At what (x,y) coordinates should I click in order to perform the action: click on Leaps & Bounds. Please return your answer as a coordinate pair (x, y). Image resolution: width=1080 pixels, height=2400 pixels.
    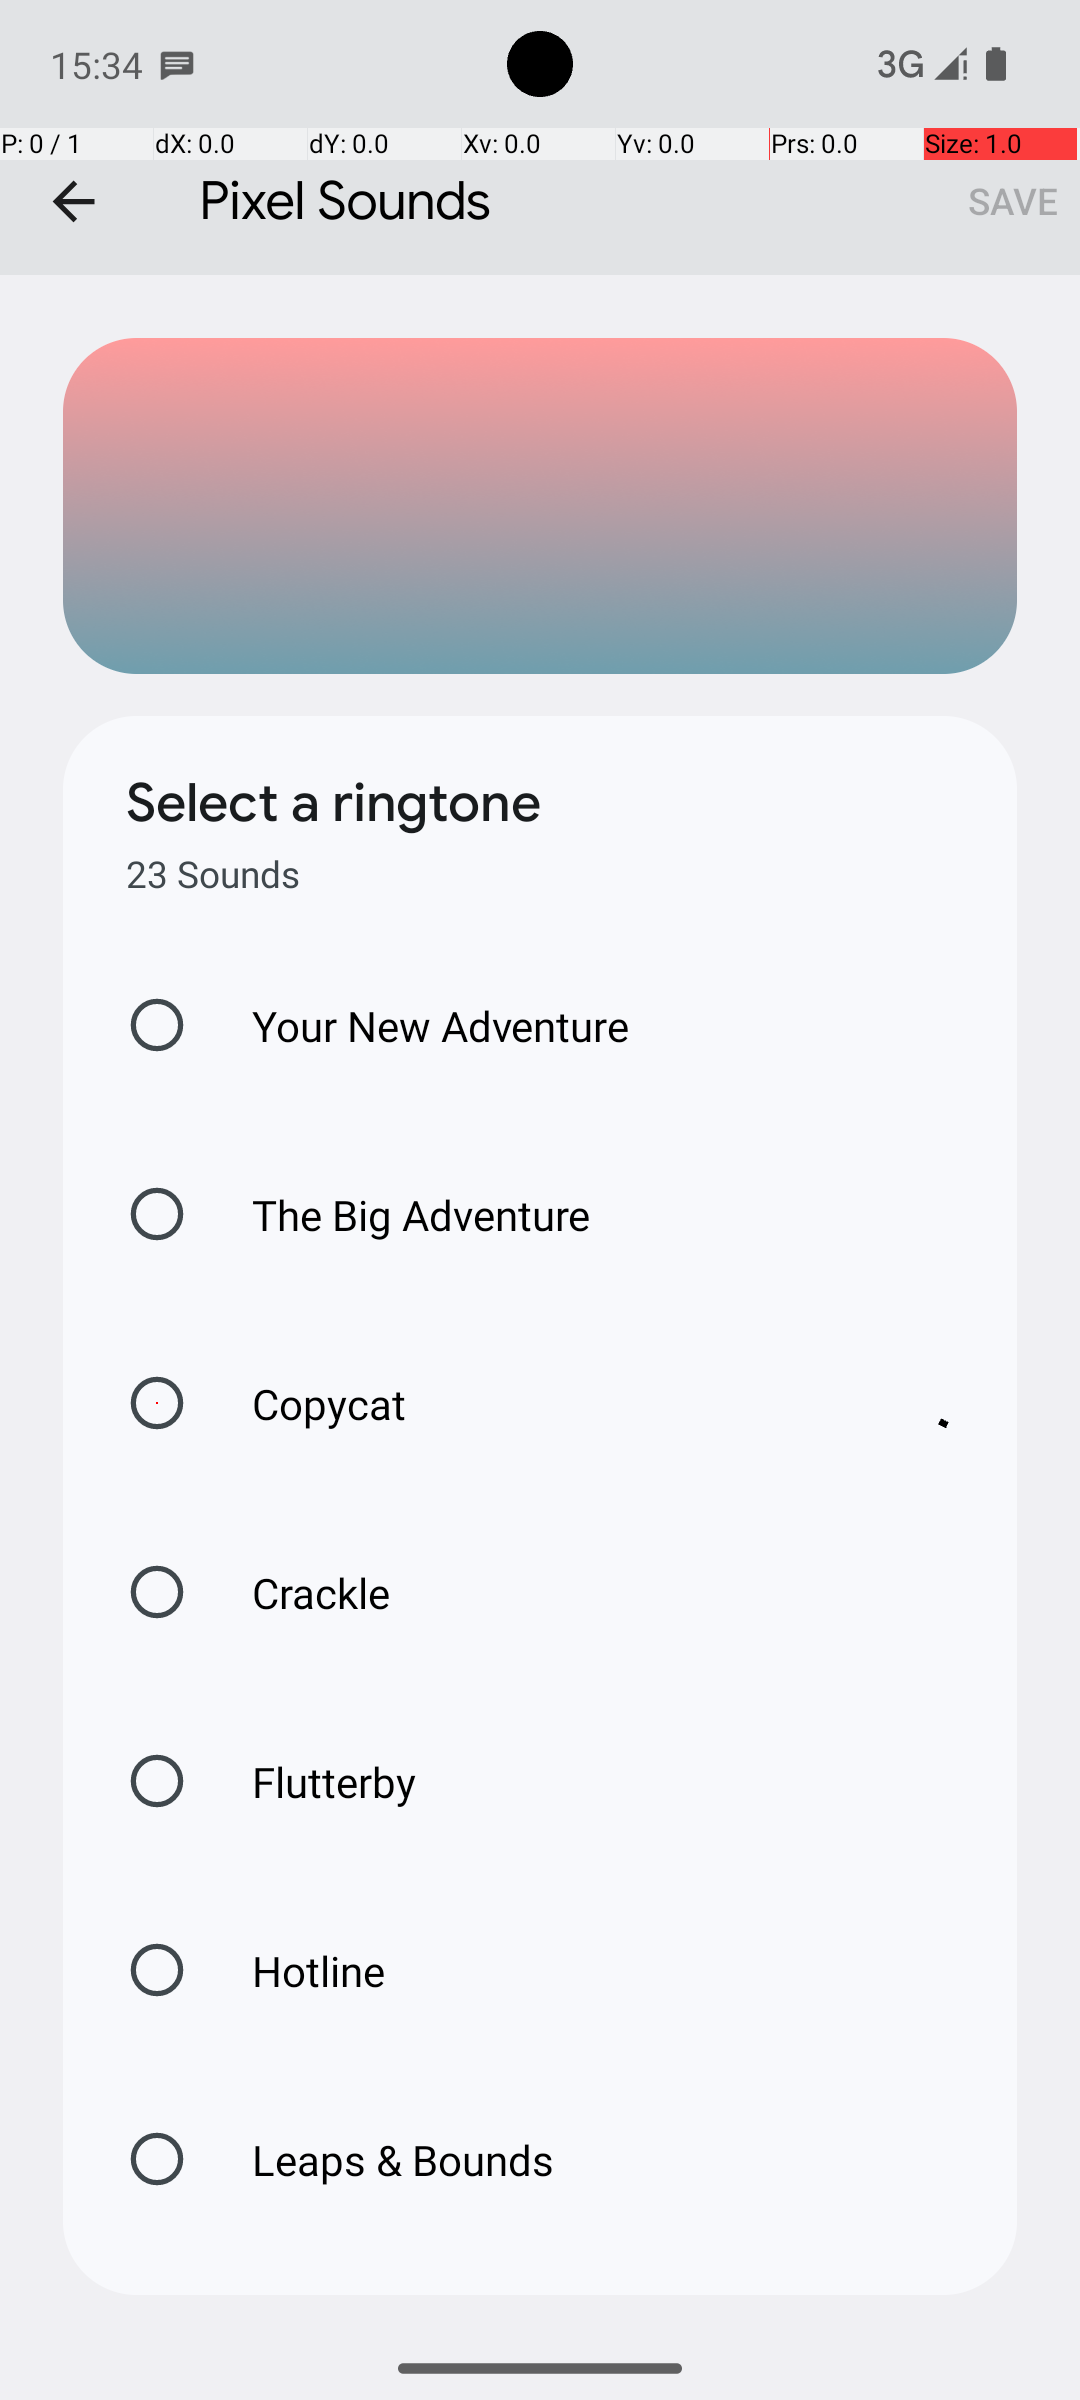
    Looking at the image, I should click on (382, 2160).